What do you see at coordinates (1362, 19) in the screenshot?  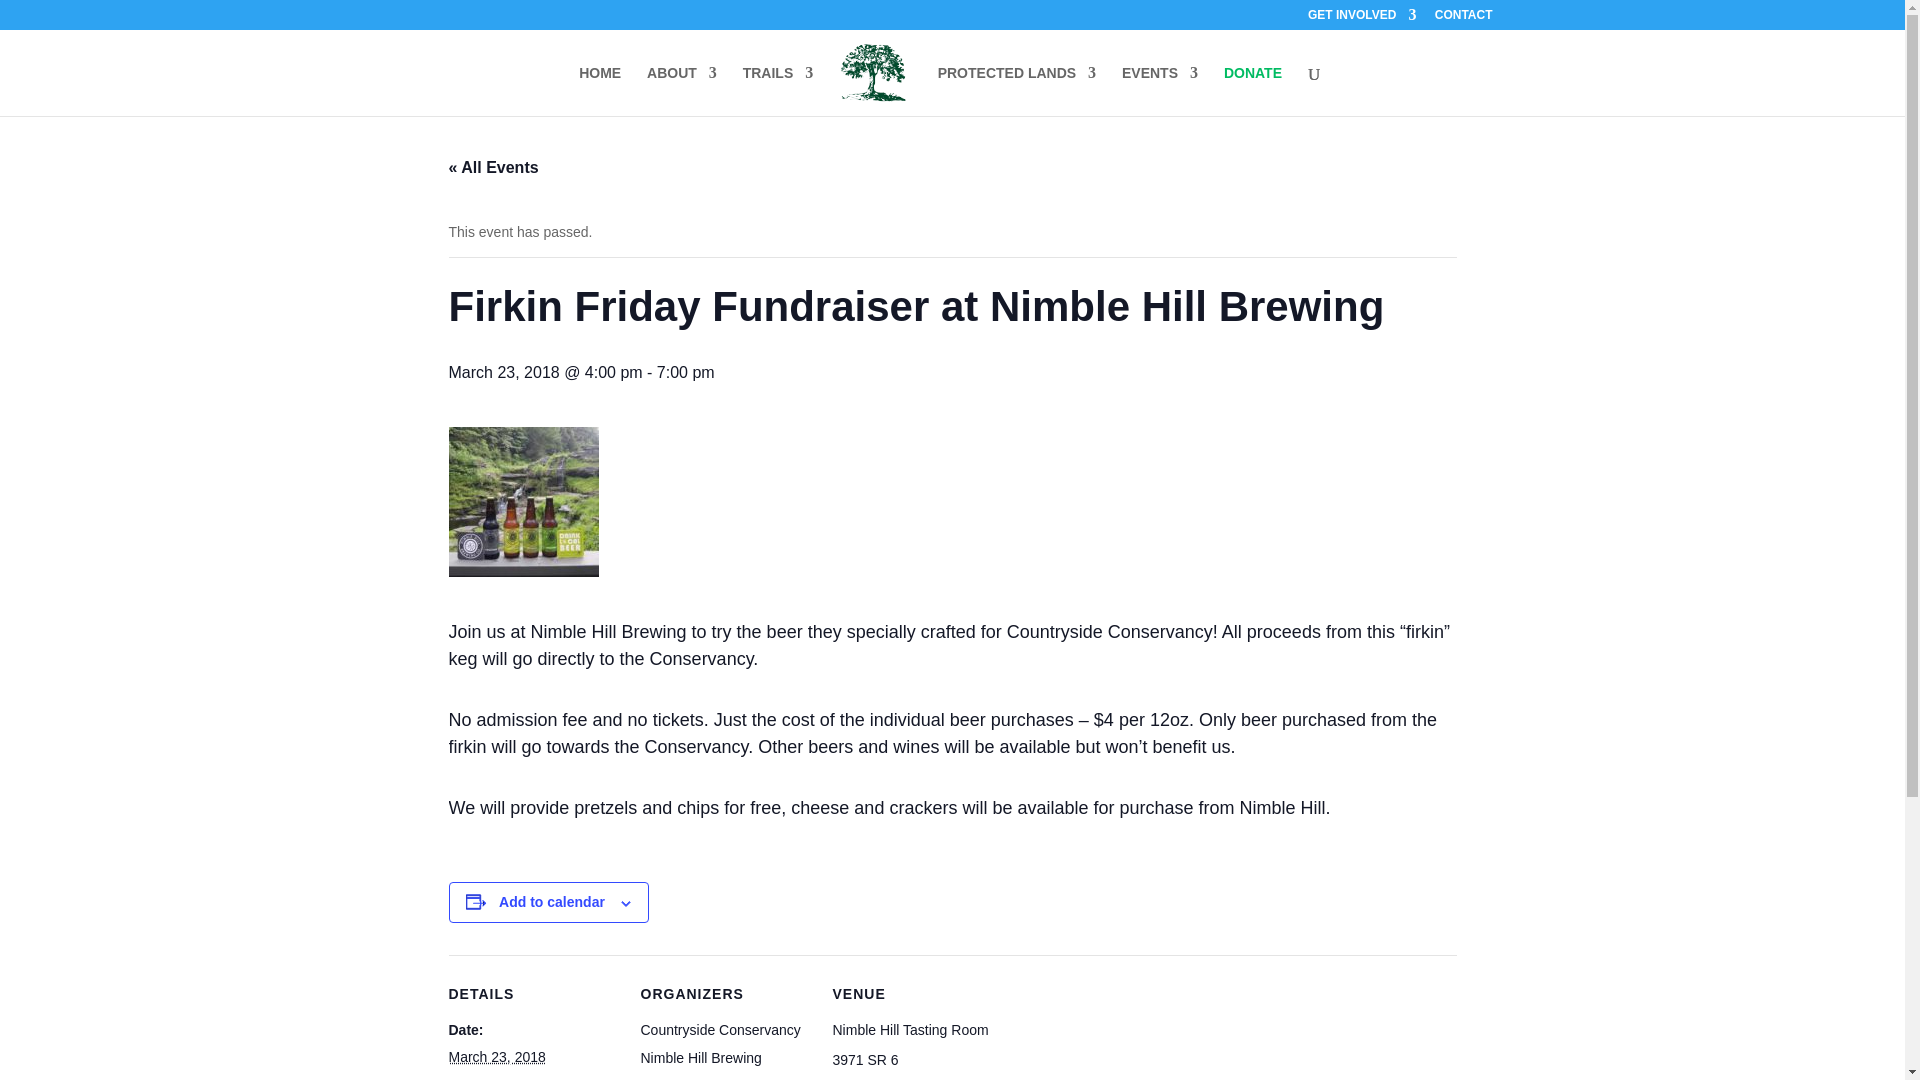 I see `GET INVOLVED` at bounding box center [1362, 19].